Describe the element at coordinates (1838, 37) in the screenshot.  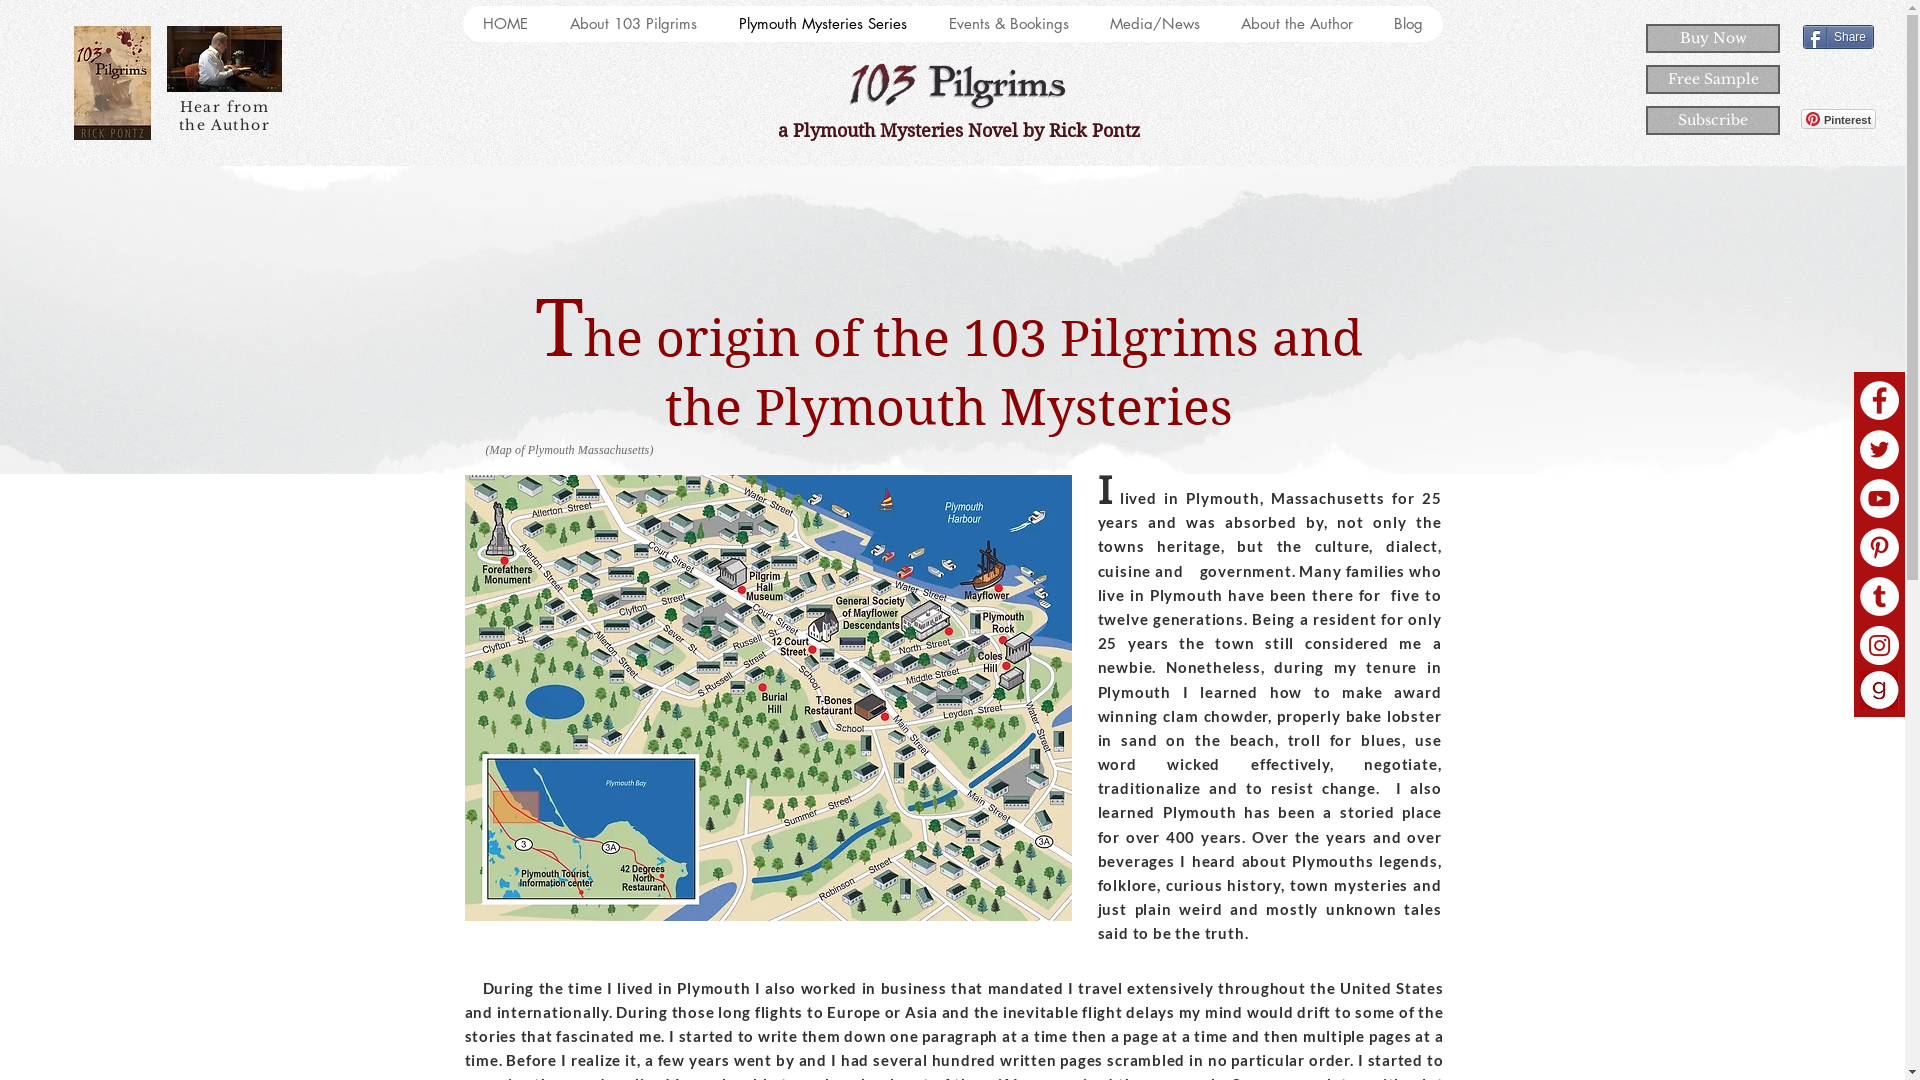
I see `Share` at that location.